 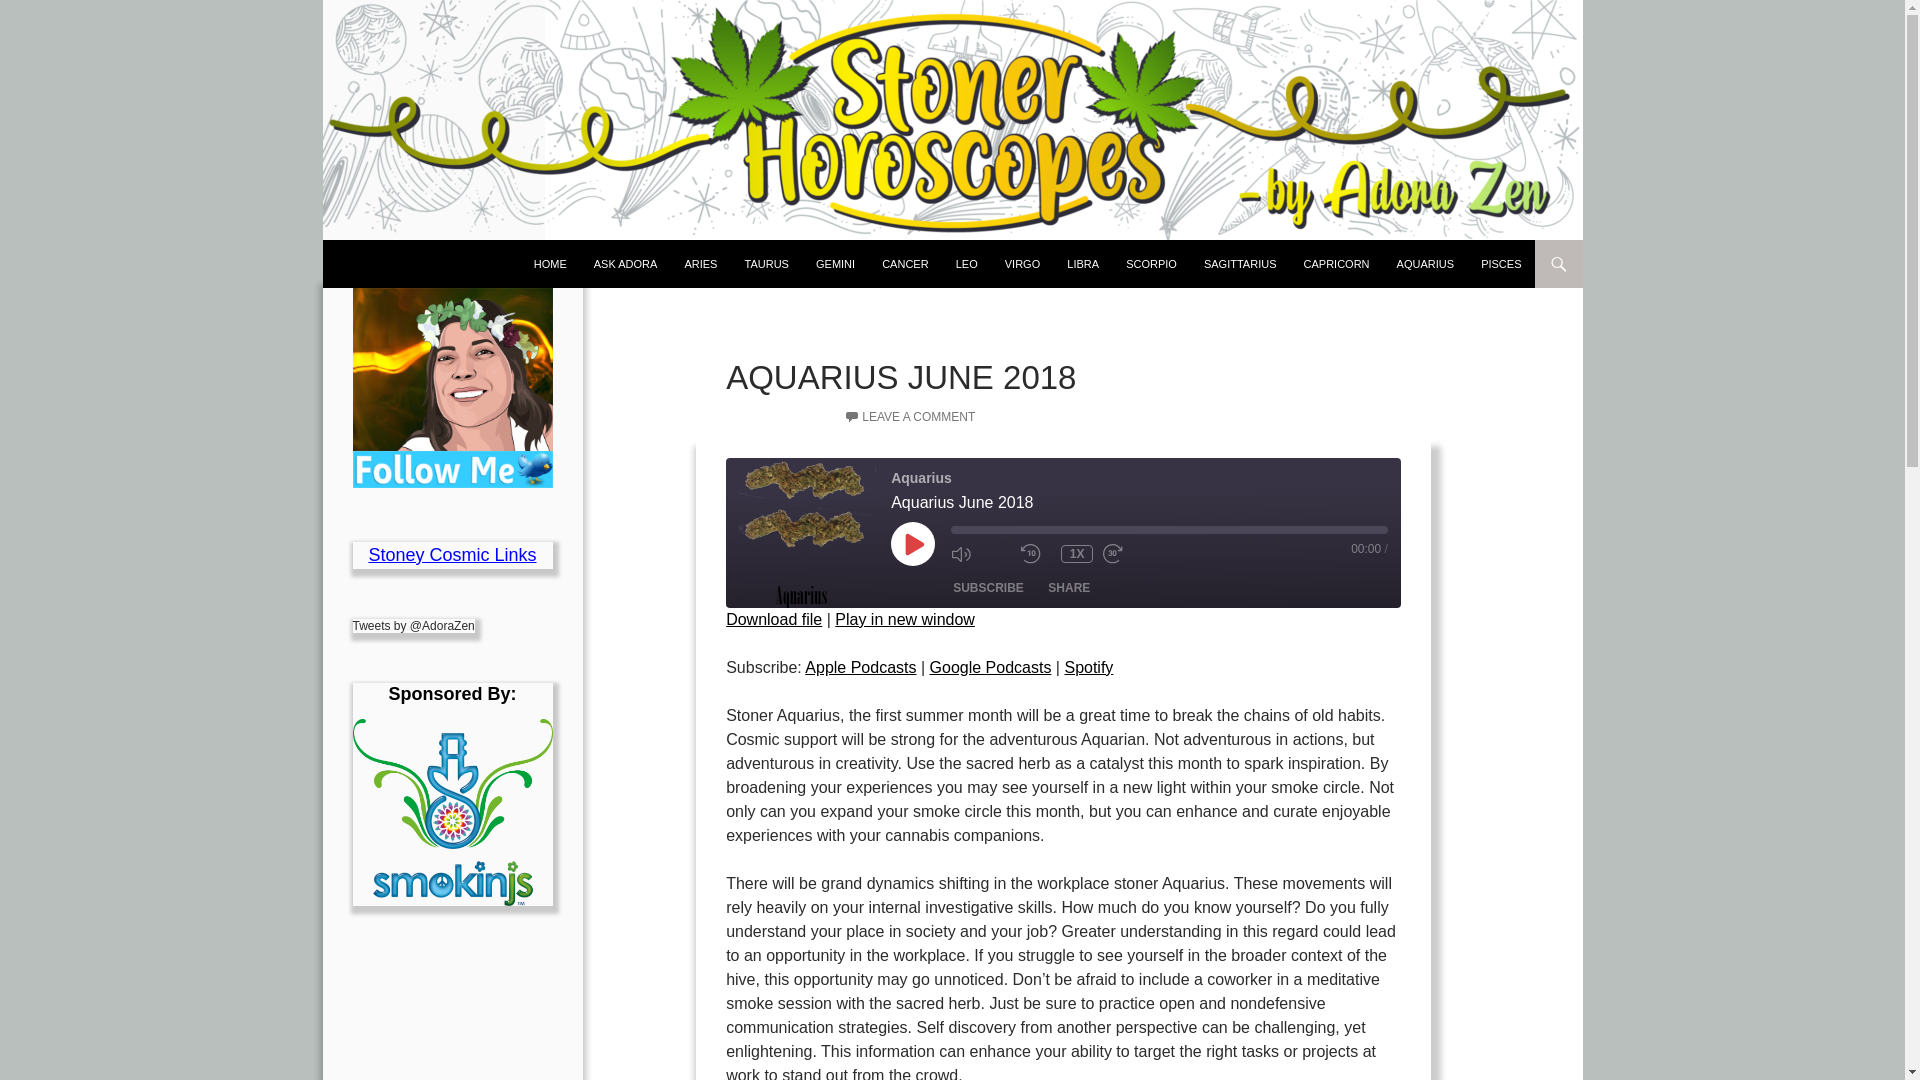 I want to click on LIBRA, so click(x=1082, y=264).